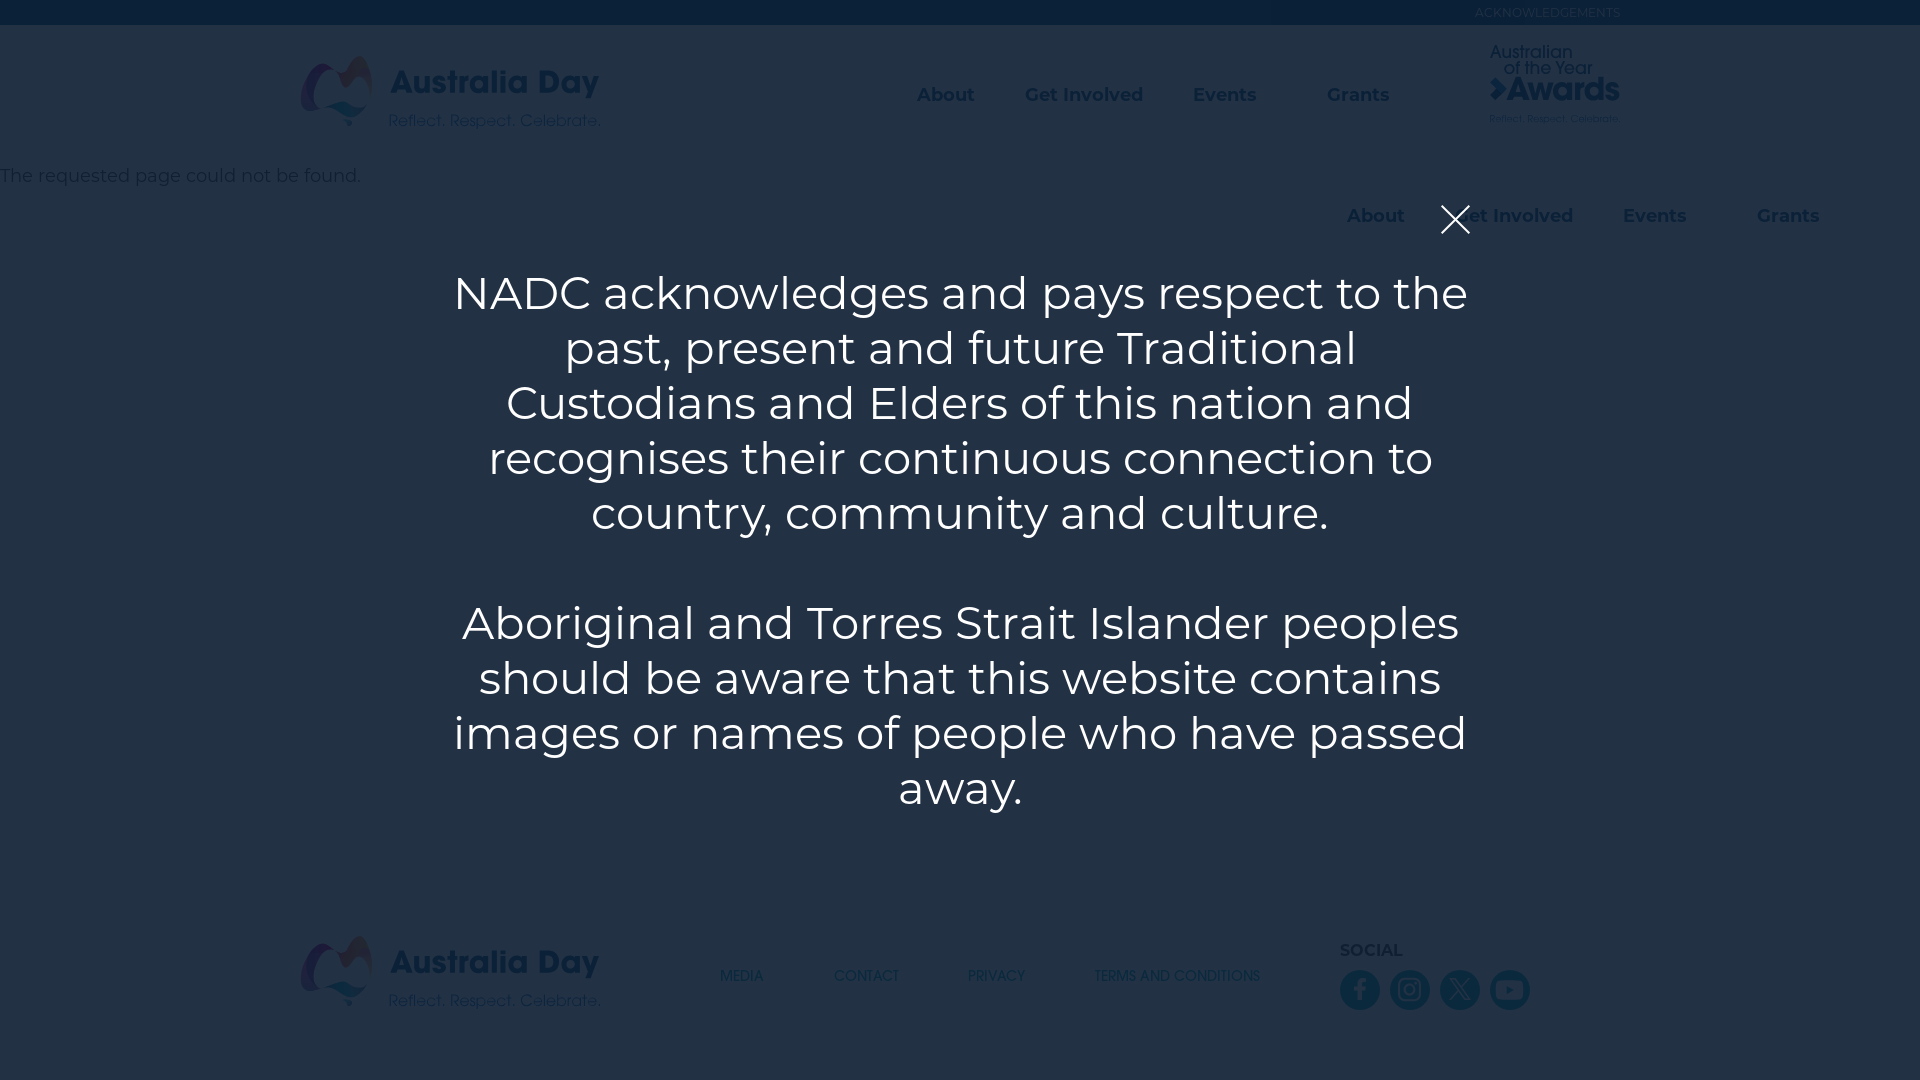 Image resolution: width=1920 pixels, height=1080 pixels. Describe the element at coordinates (1538, 12) in the screenshot. I see `ACKNOWLEDGEMENTS` at that location.